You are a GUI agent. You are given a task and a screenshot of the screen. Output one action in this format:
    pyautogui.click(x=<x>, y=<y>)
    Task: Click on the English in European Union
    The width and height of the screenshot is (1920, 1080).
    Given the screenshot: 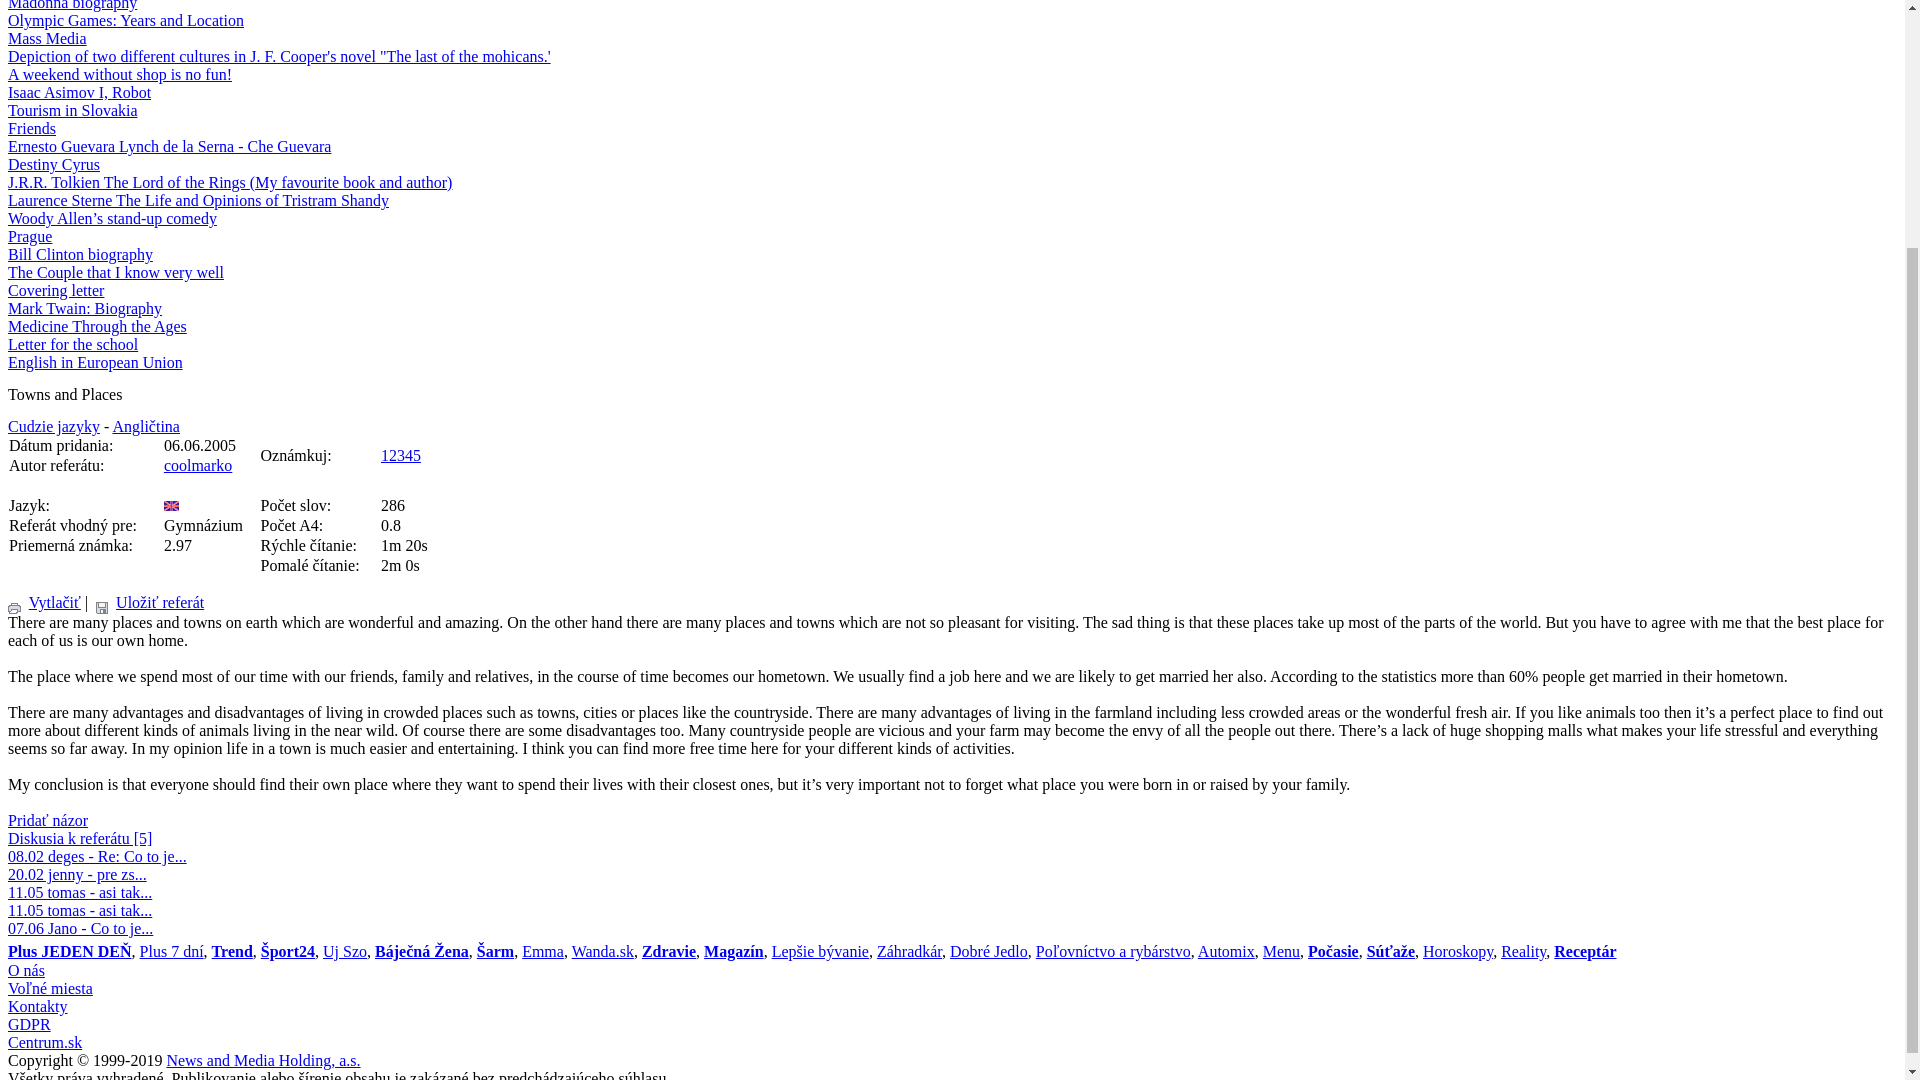 What is the action you would take?
    pyautogui.click(x=94, y=362)
    